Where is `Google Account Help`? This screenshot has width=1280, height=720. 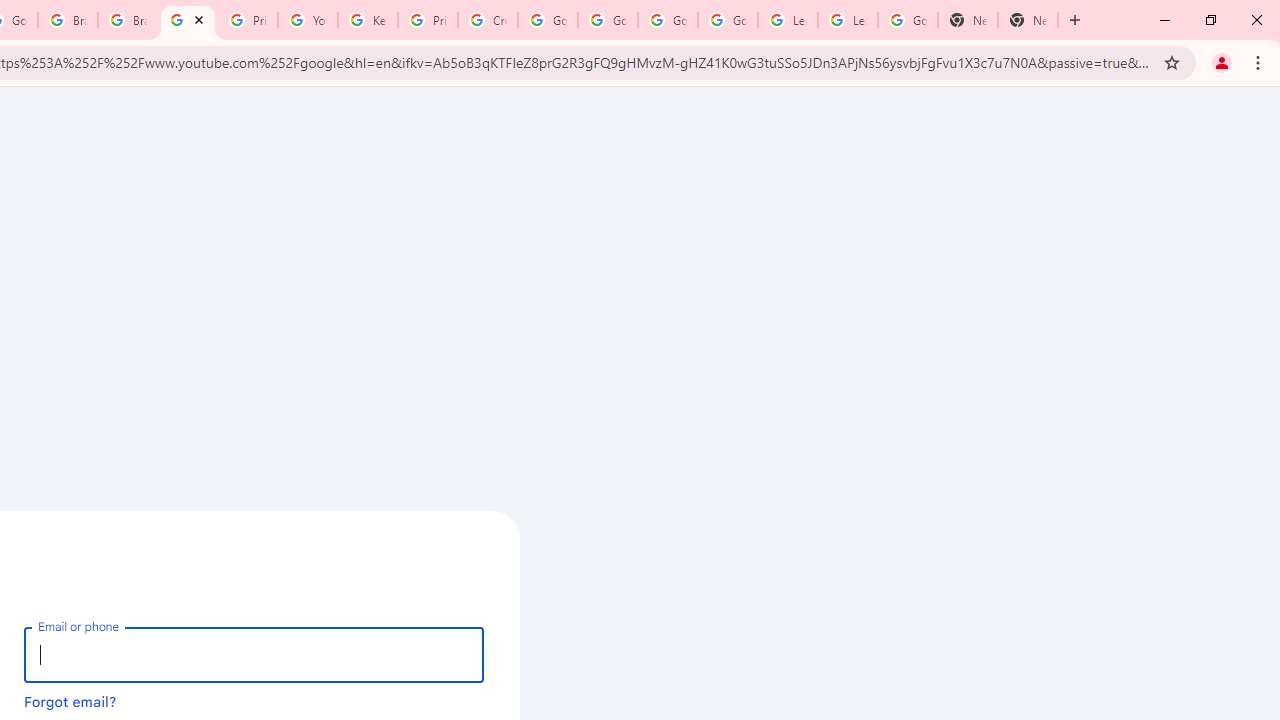
Google Account Help is located at coordinates (667, 20).